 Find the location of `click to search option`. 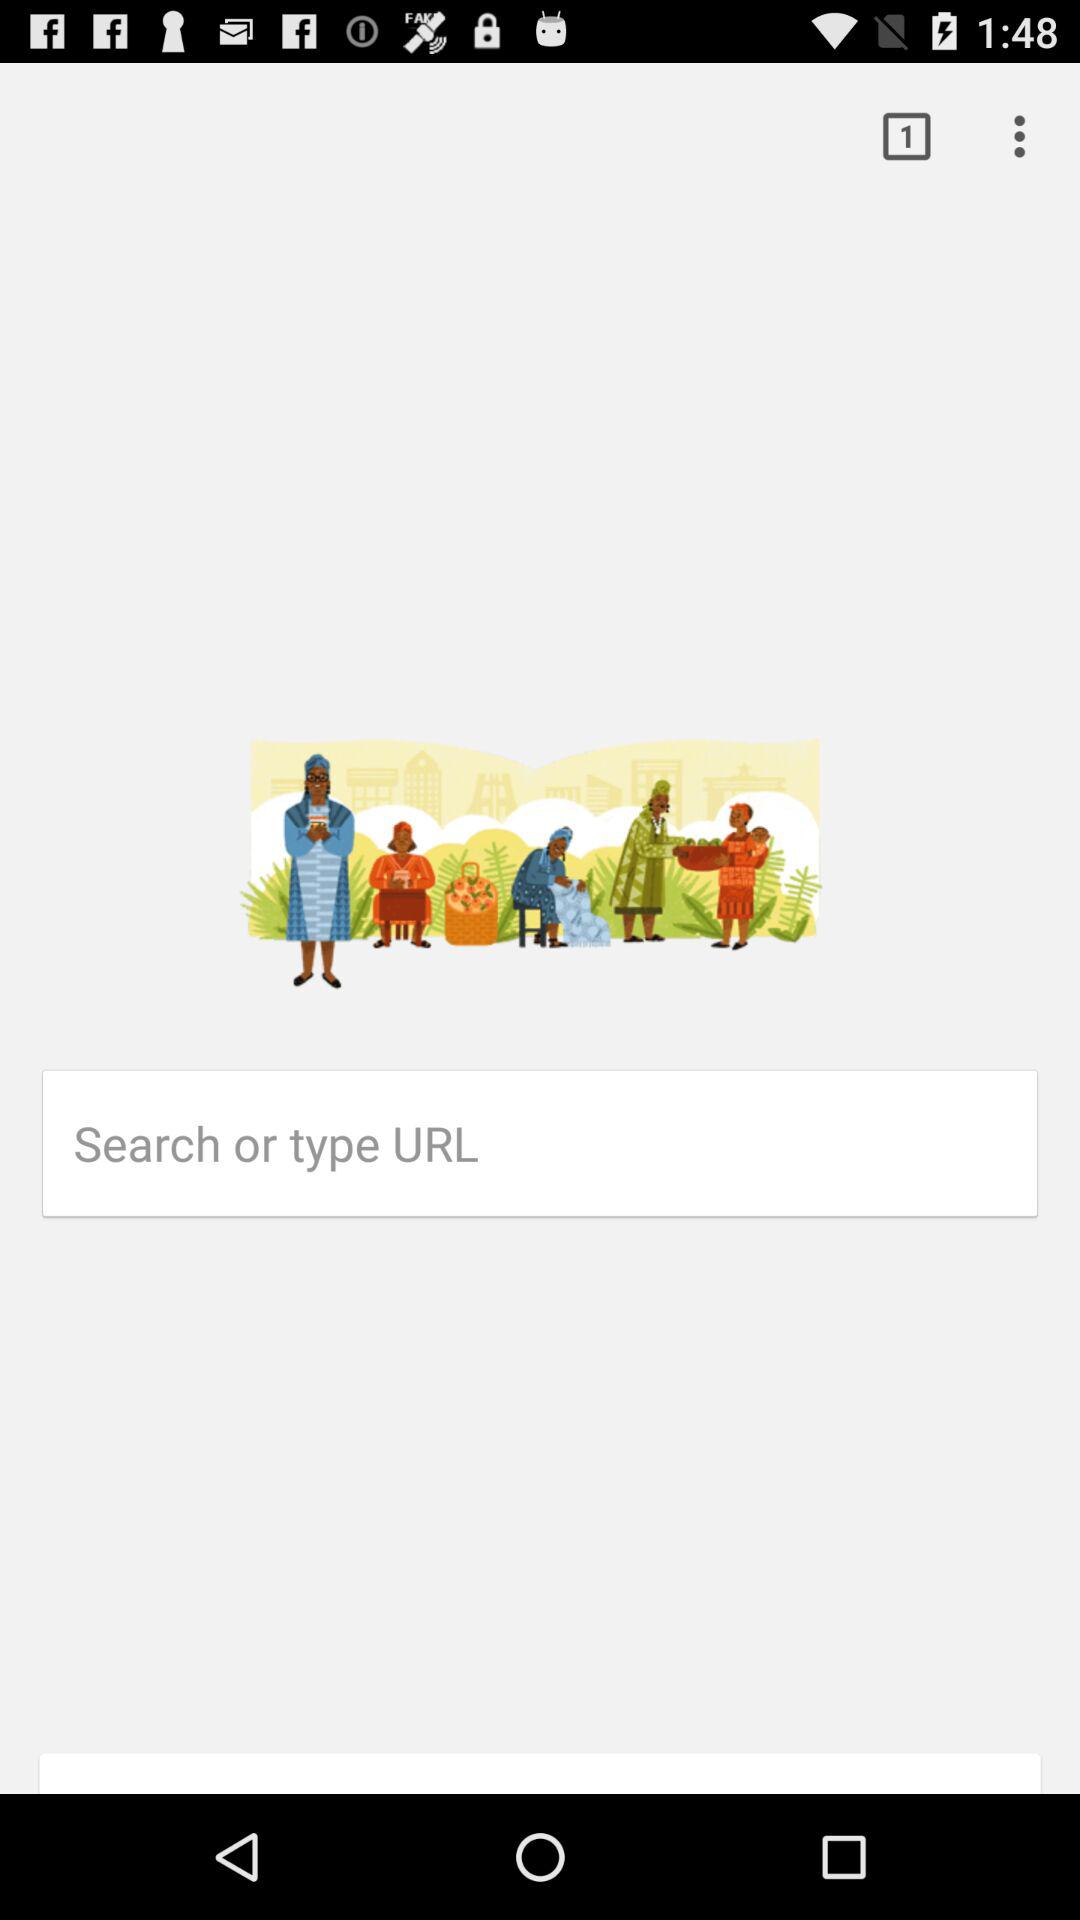

click to search option is located at coordinates (556, 1143).